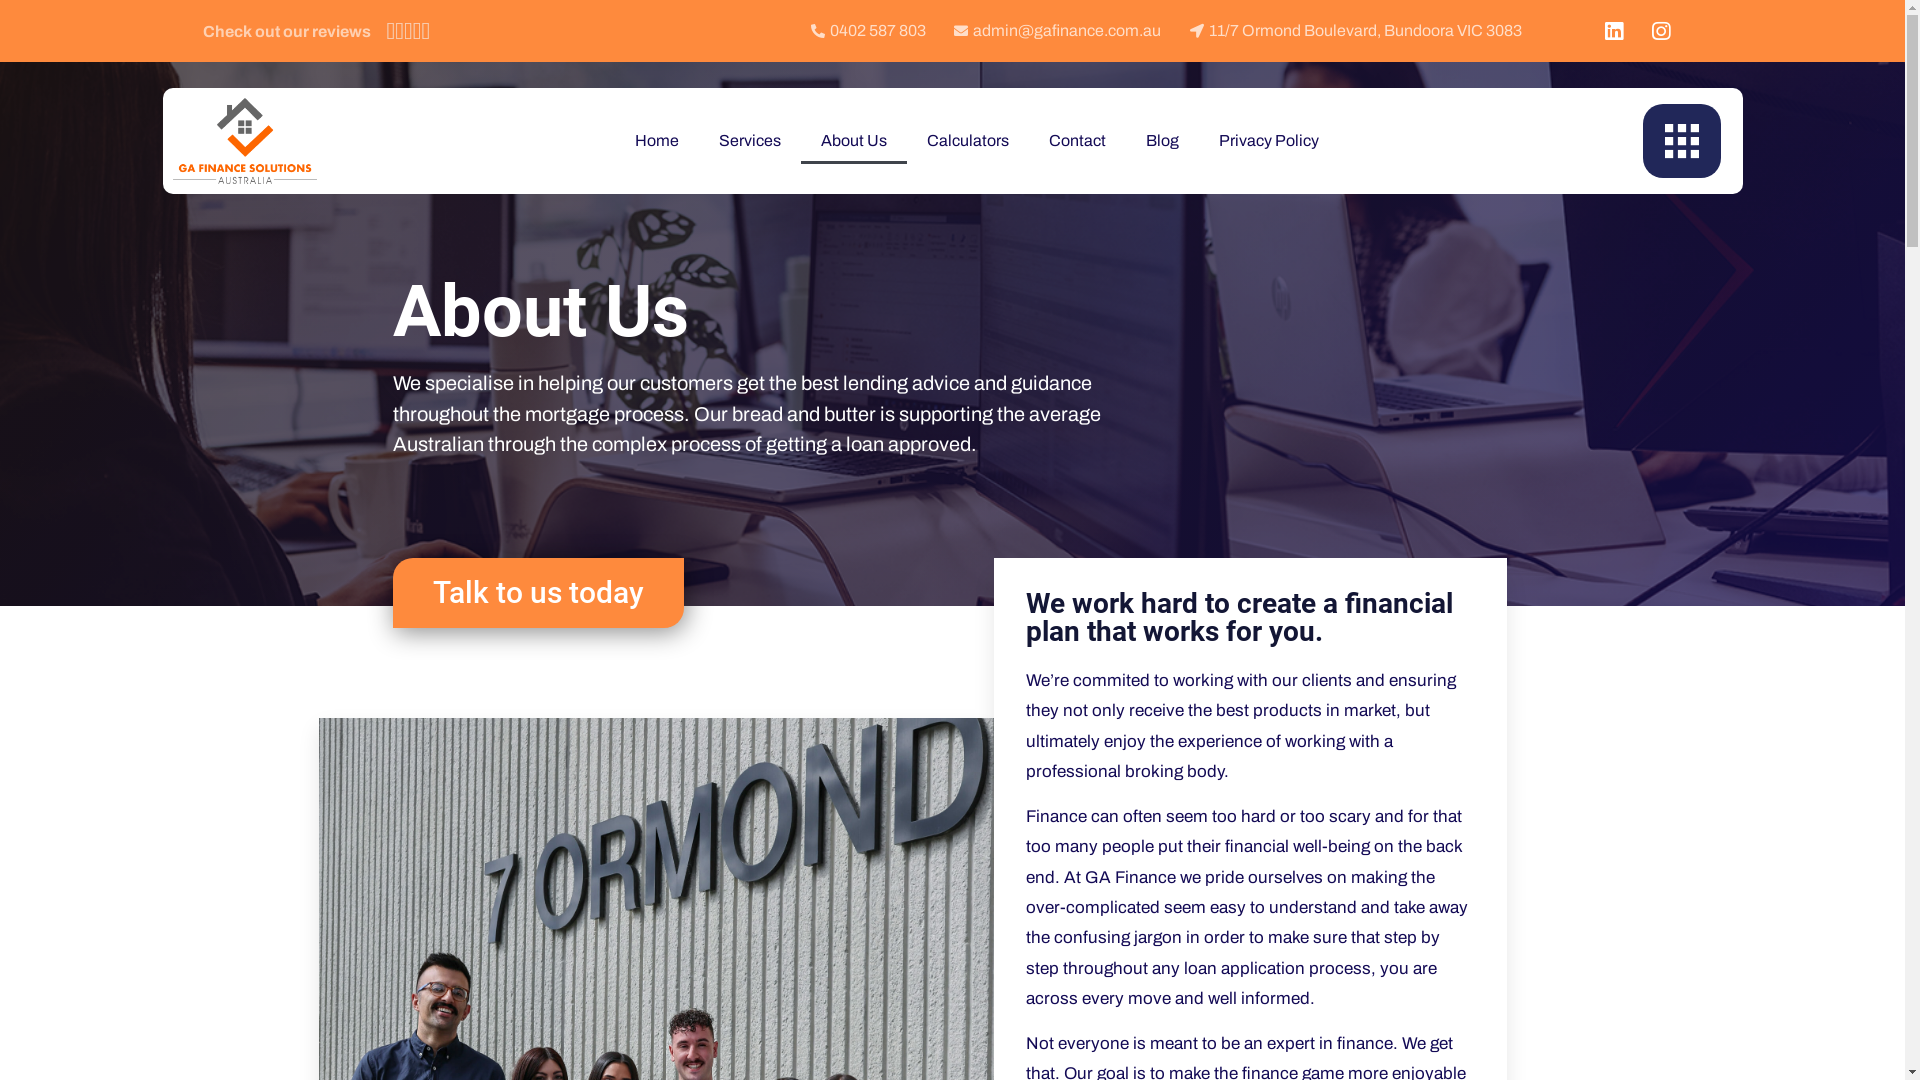  What do you see at coordinates (854, 141) in the screenshot?
I see `About Us` at bounding box center [854, 141].